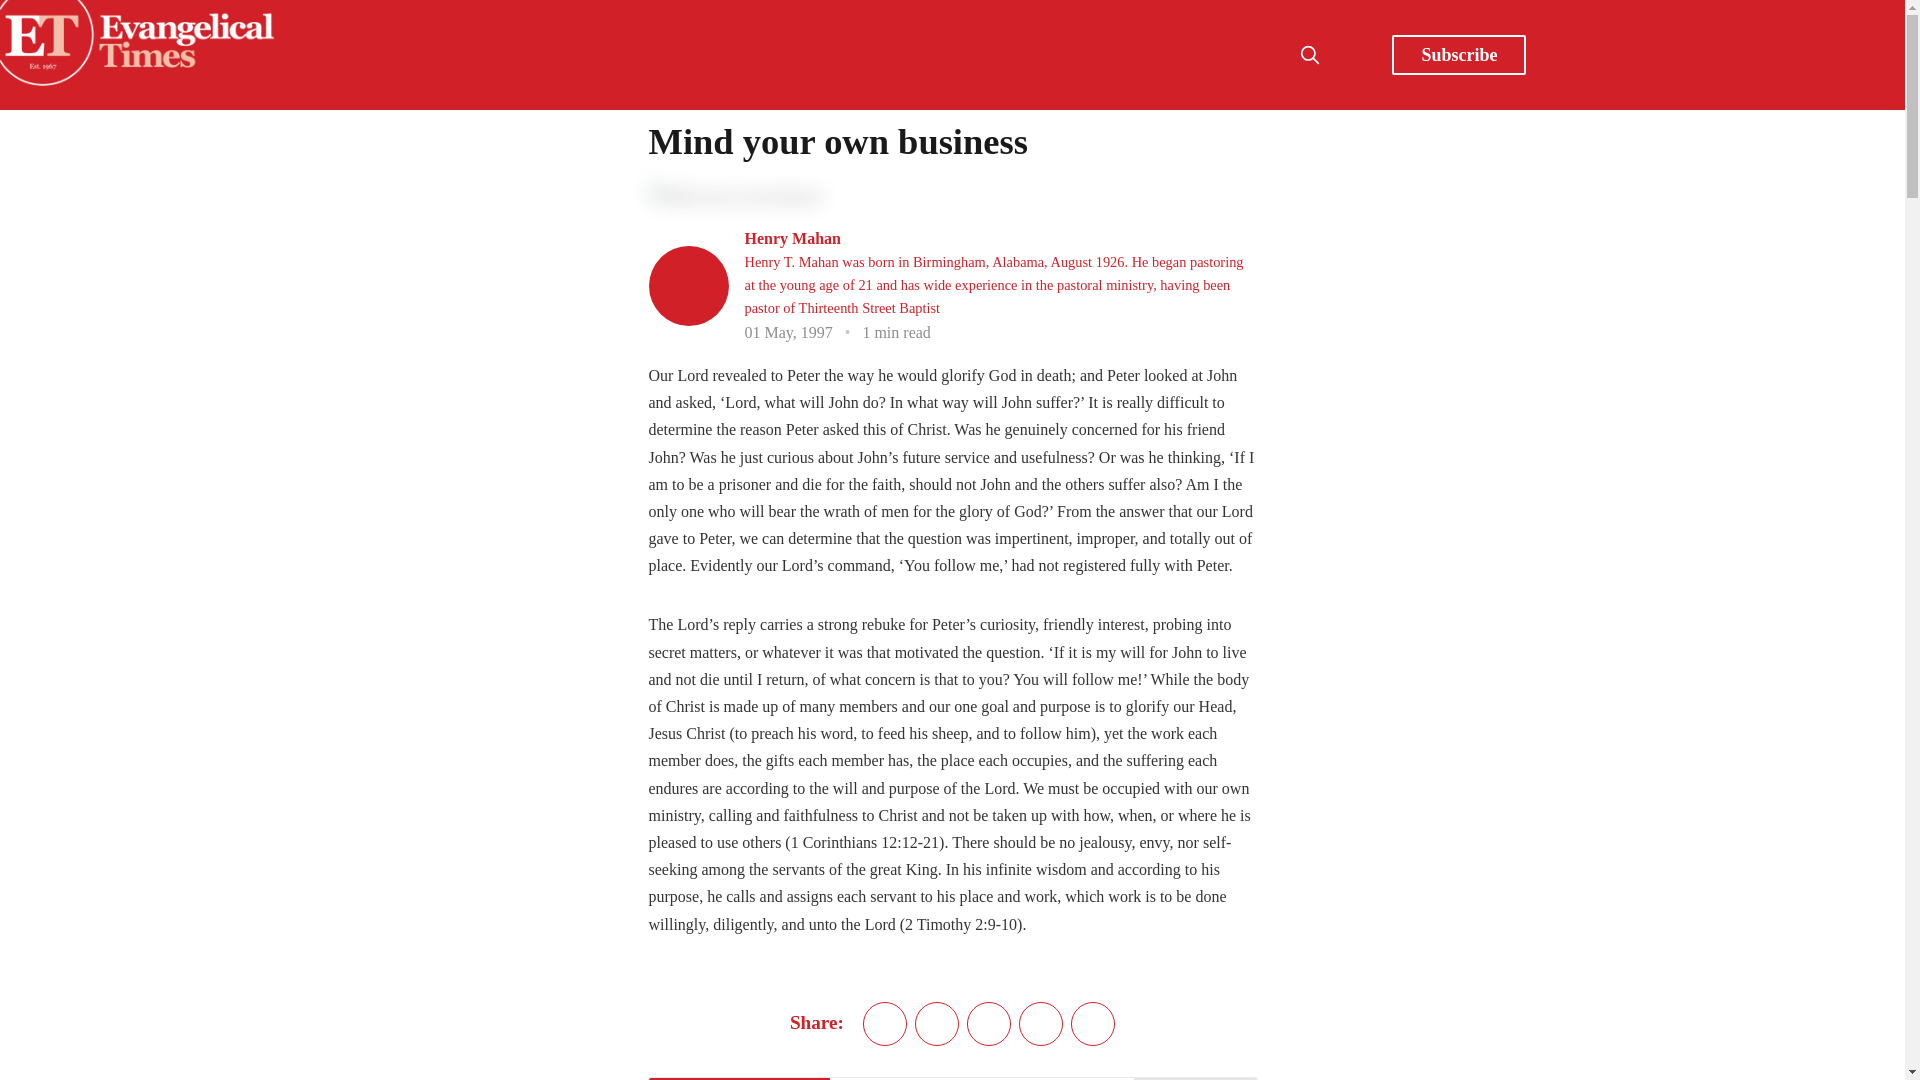 The height and width of the screenshot is (1080, 1920). I want to click on Copy to clipboard, so click(1093, 1024).